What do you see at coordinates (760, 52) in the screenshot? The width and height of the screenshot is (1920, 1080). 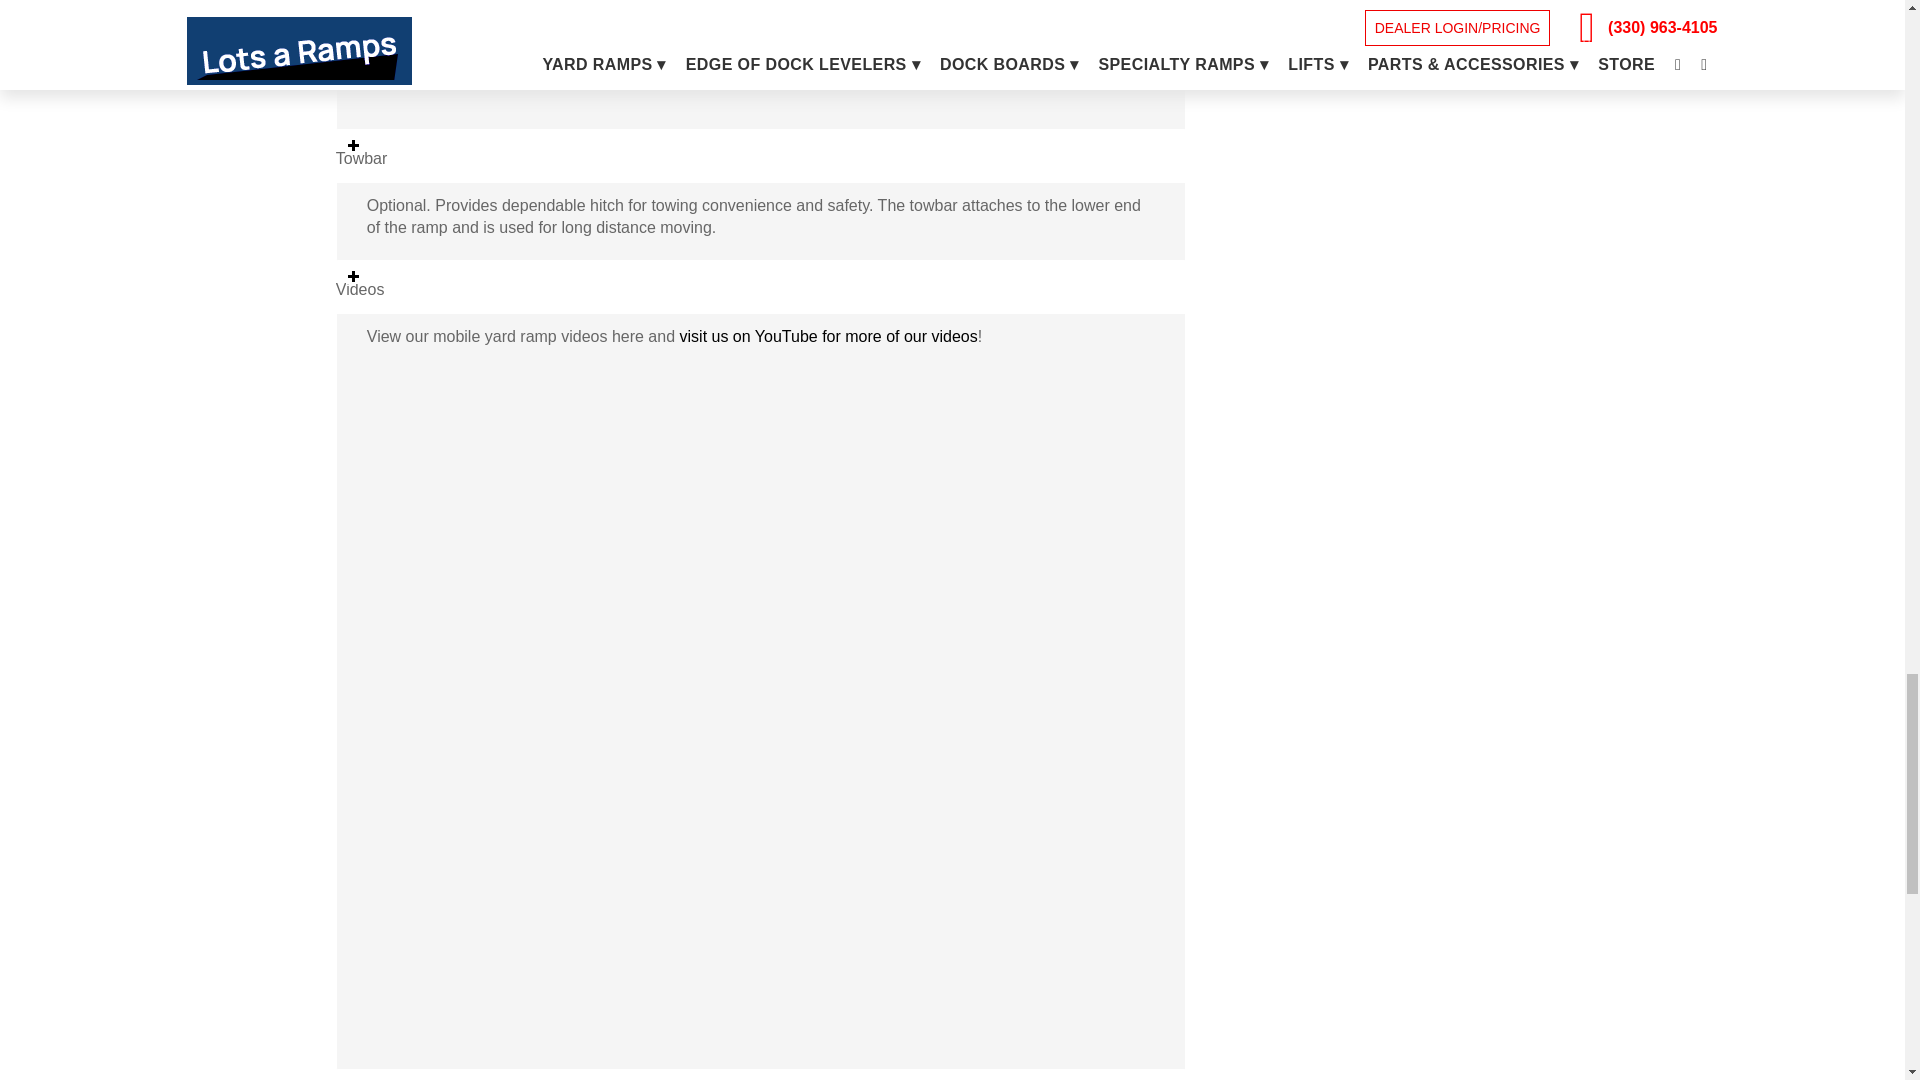 I see `fork lift attachment for mobile yard ramps` at bounding box center [760, 52].